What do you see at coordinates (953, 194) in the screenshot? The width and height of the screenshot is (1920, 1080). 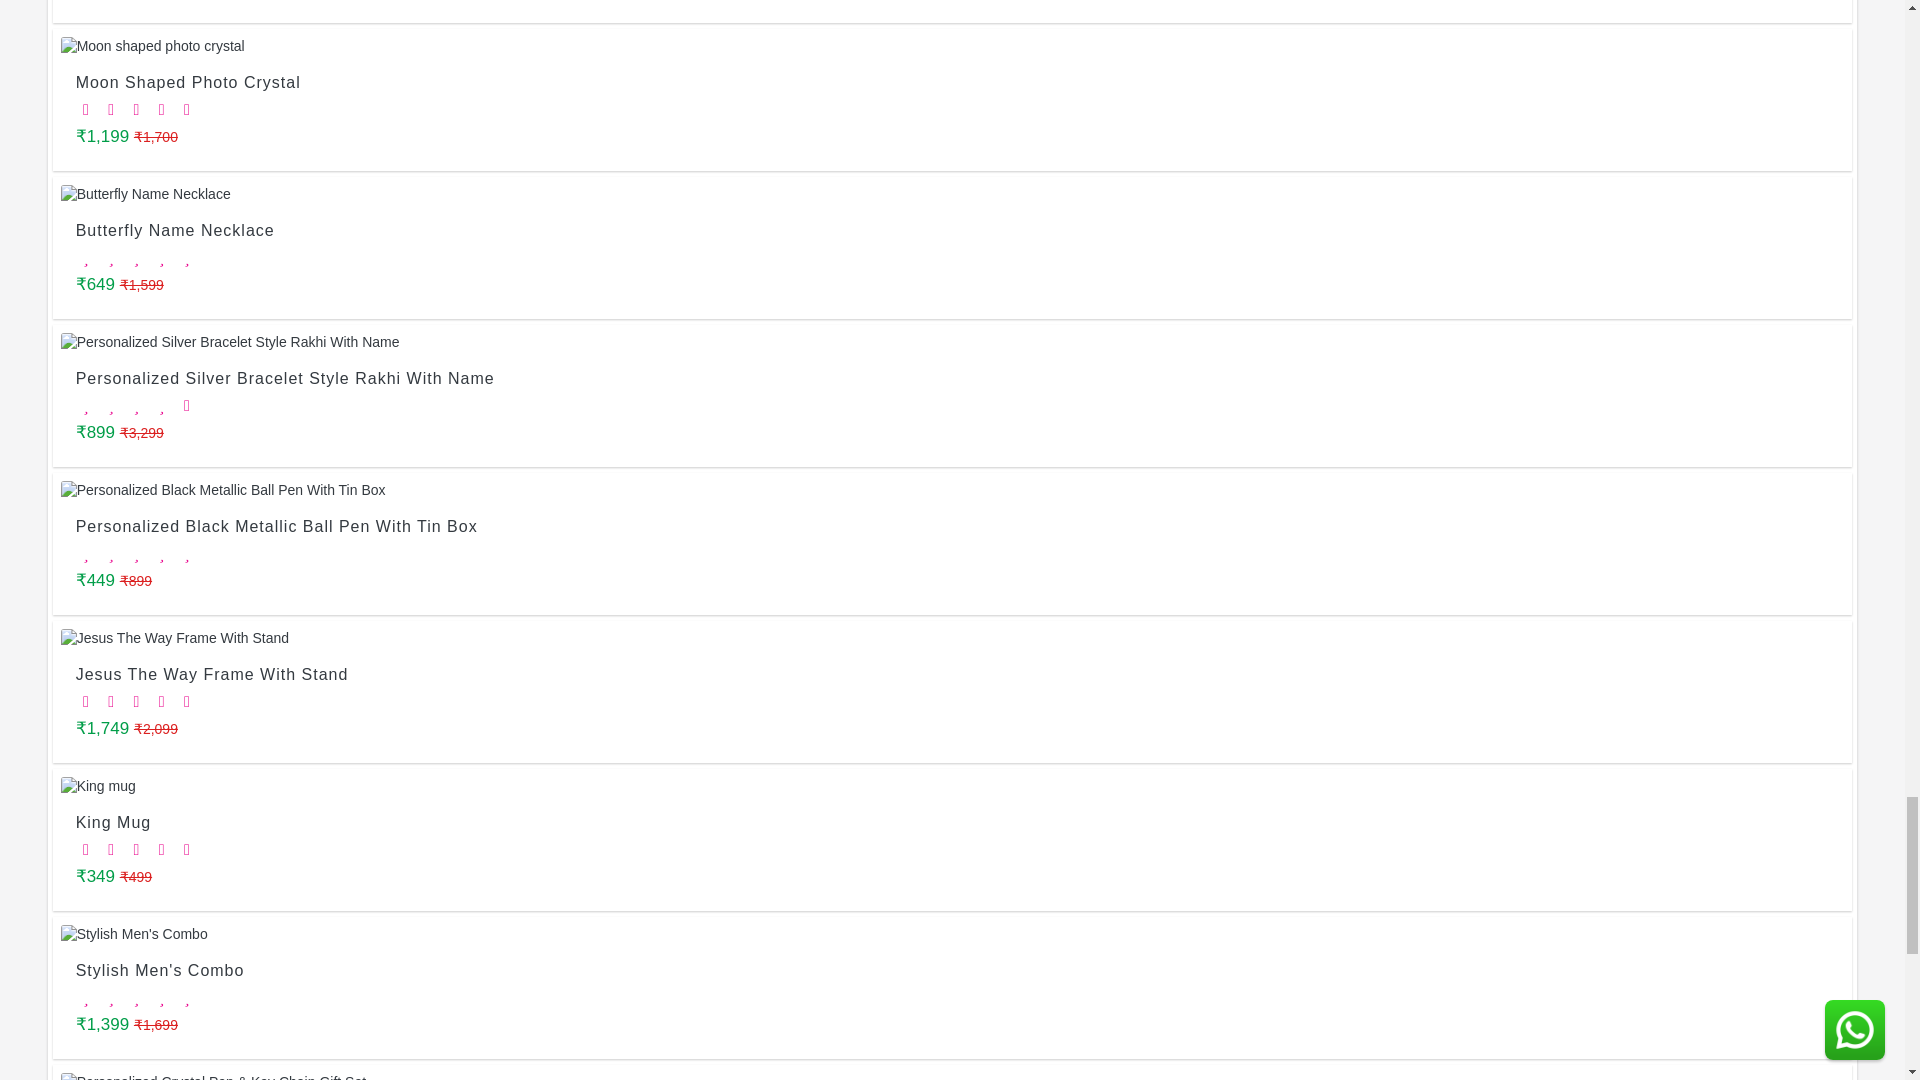 I see `Butterfly Name Necklace` at bounding box center [953, 194].